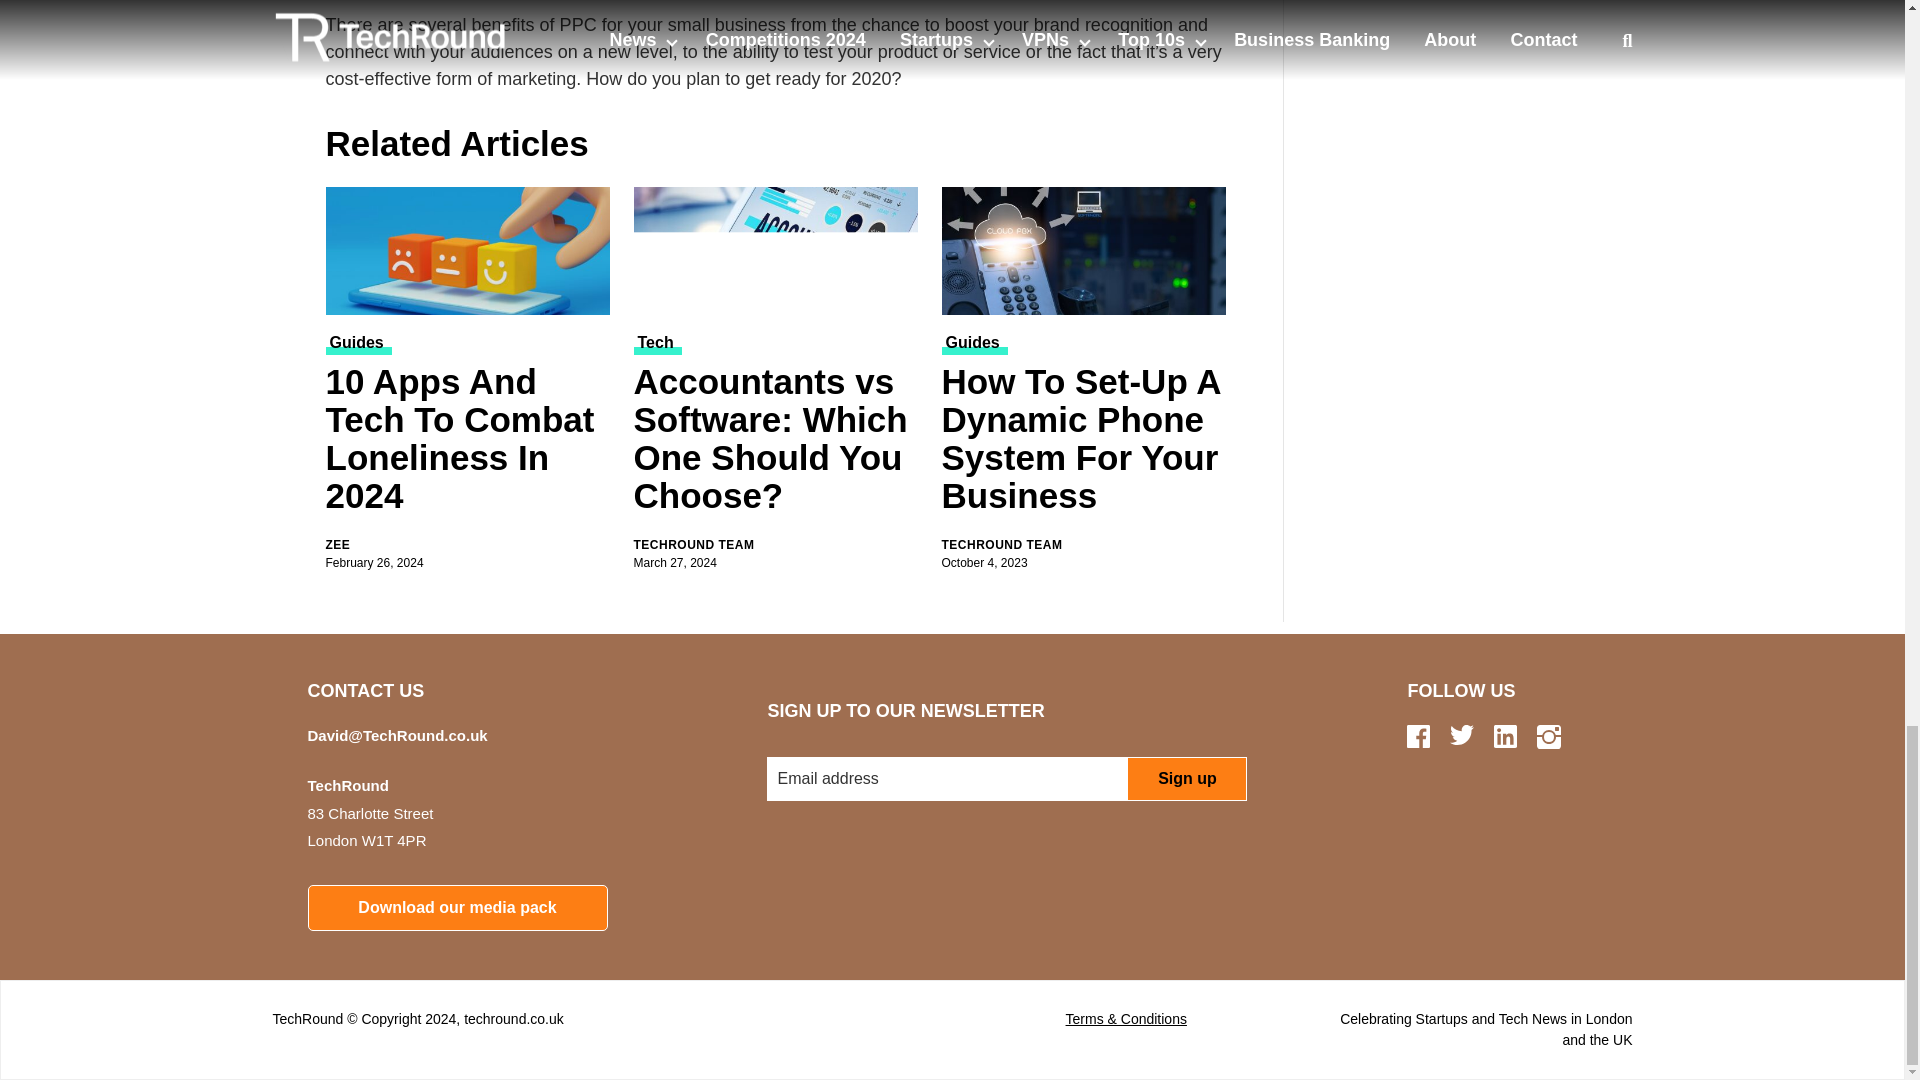 Image resolution: width=1920 pixels, height=1080 pixels. What do you see at coordinates (775, 250) in the screenshot?
I see `Accountants vs Software: Which One Should You Choose?` at bounding box center [775, 250].